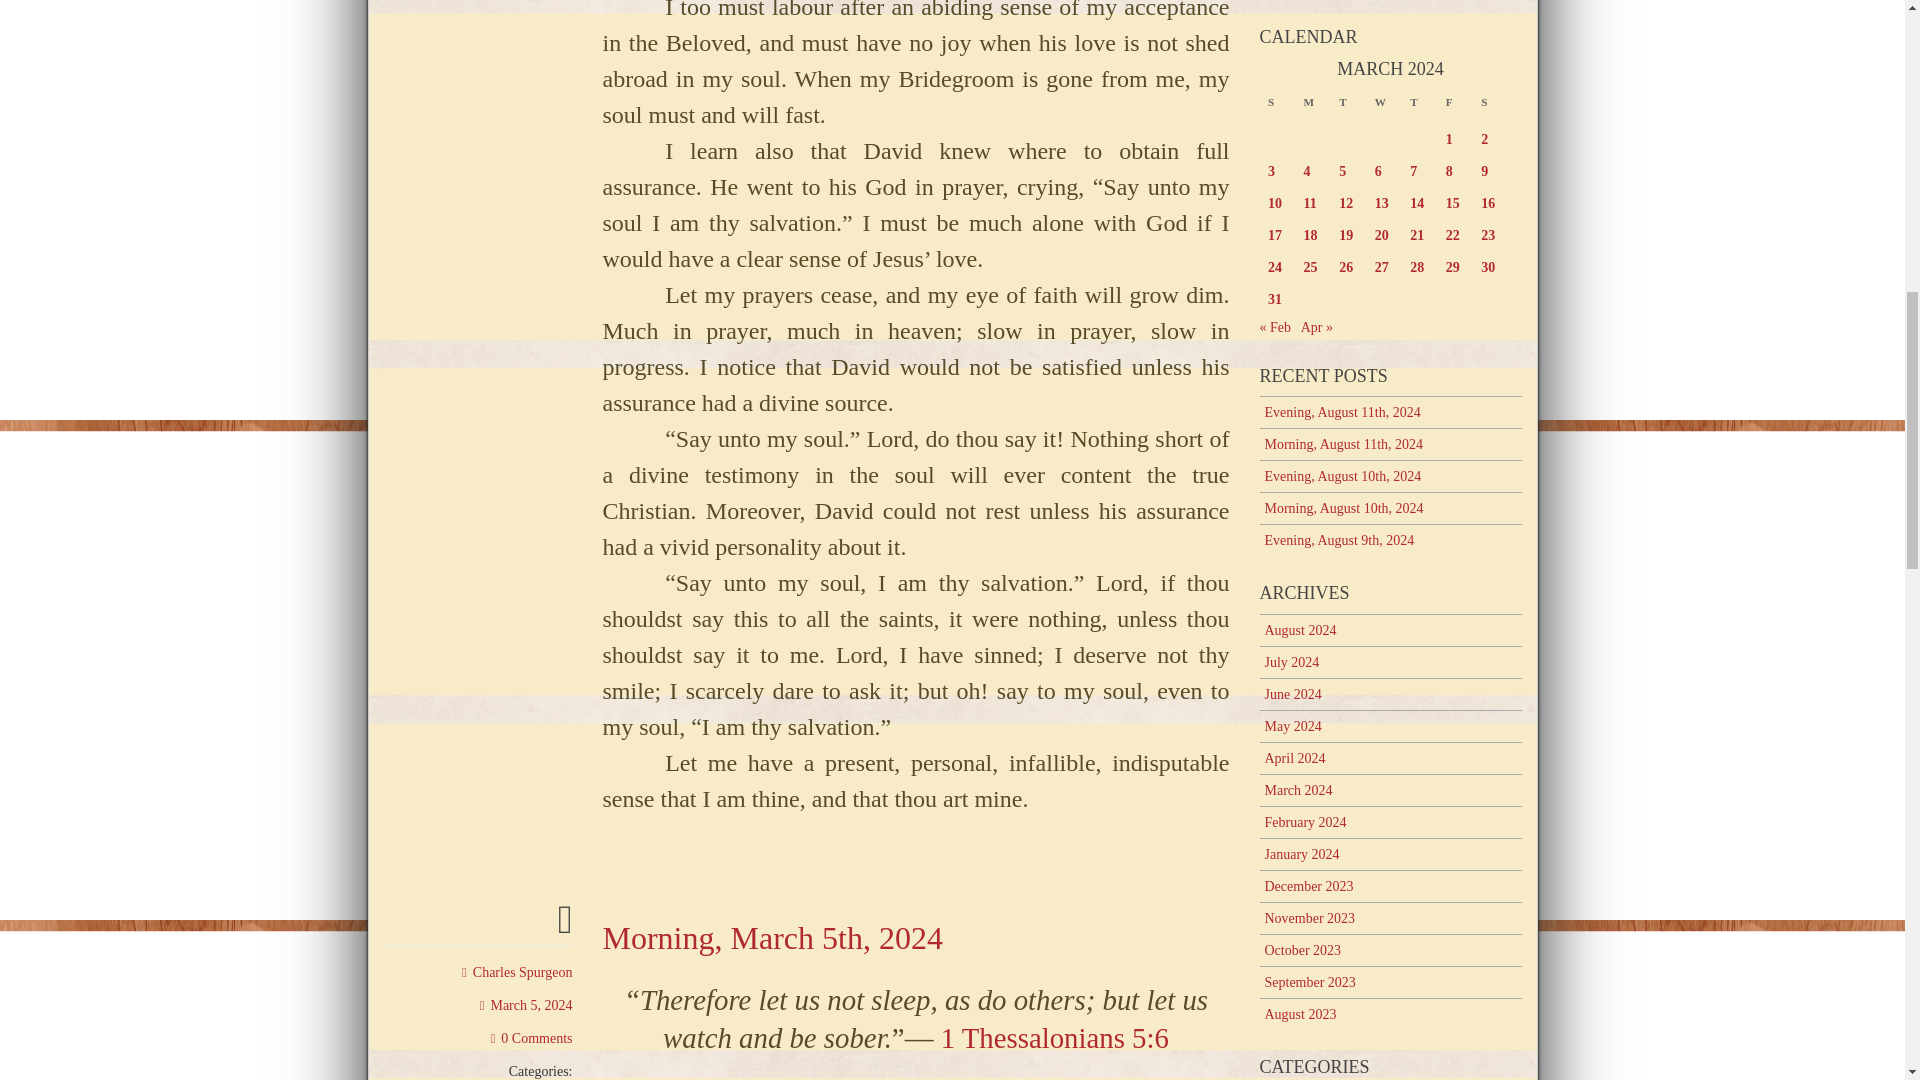 This screenshot has height=1080, width=1920. I want to click on Go to comment section, so click(532, 1038).